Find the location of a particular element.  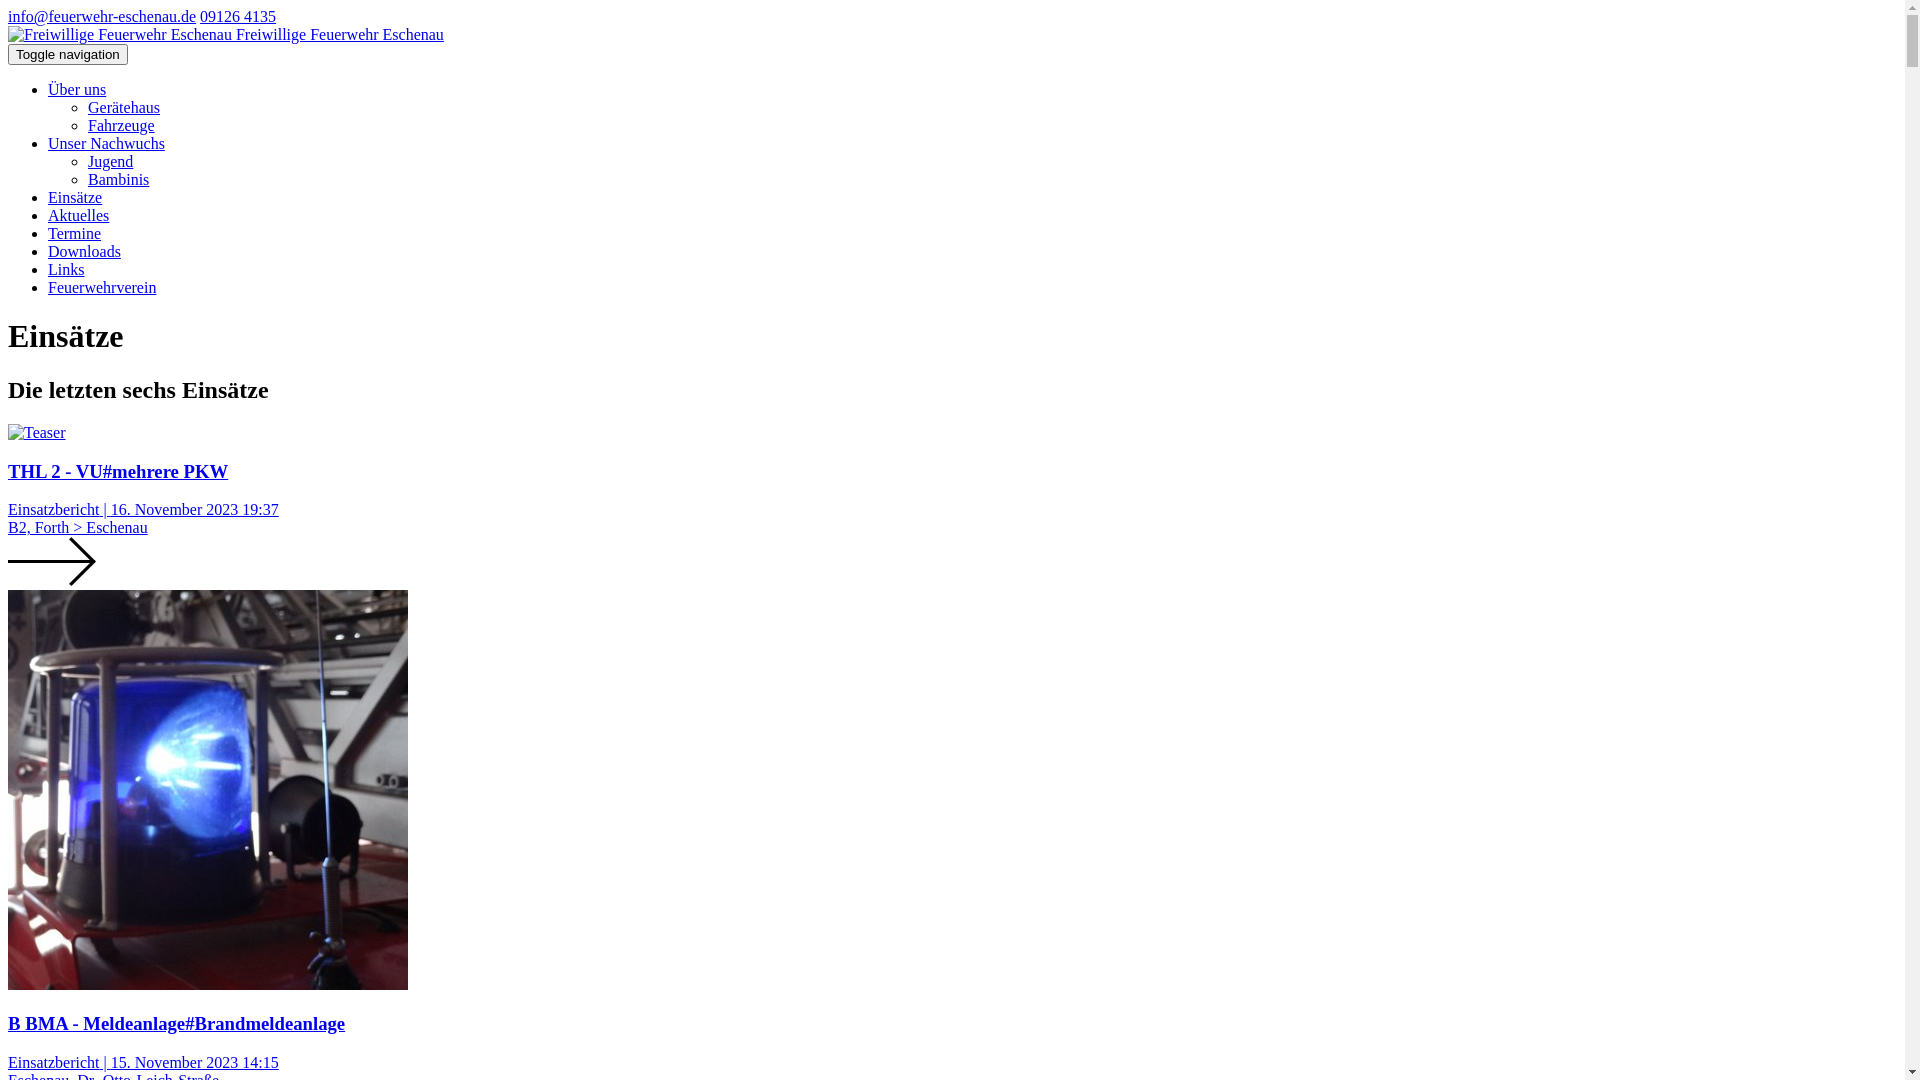

Downloads is located at coordinates (84, 252).